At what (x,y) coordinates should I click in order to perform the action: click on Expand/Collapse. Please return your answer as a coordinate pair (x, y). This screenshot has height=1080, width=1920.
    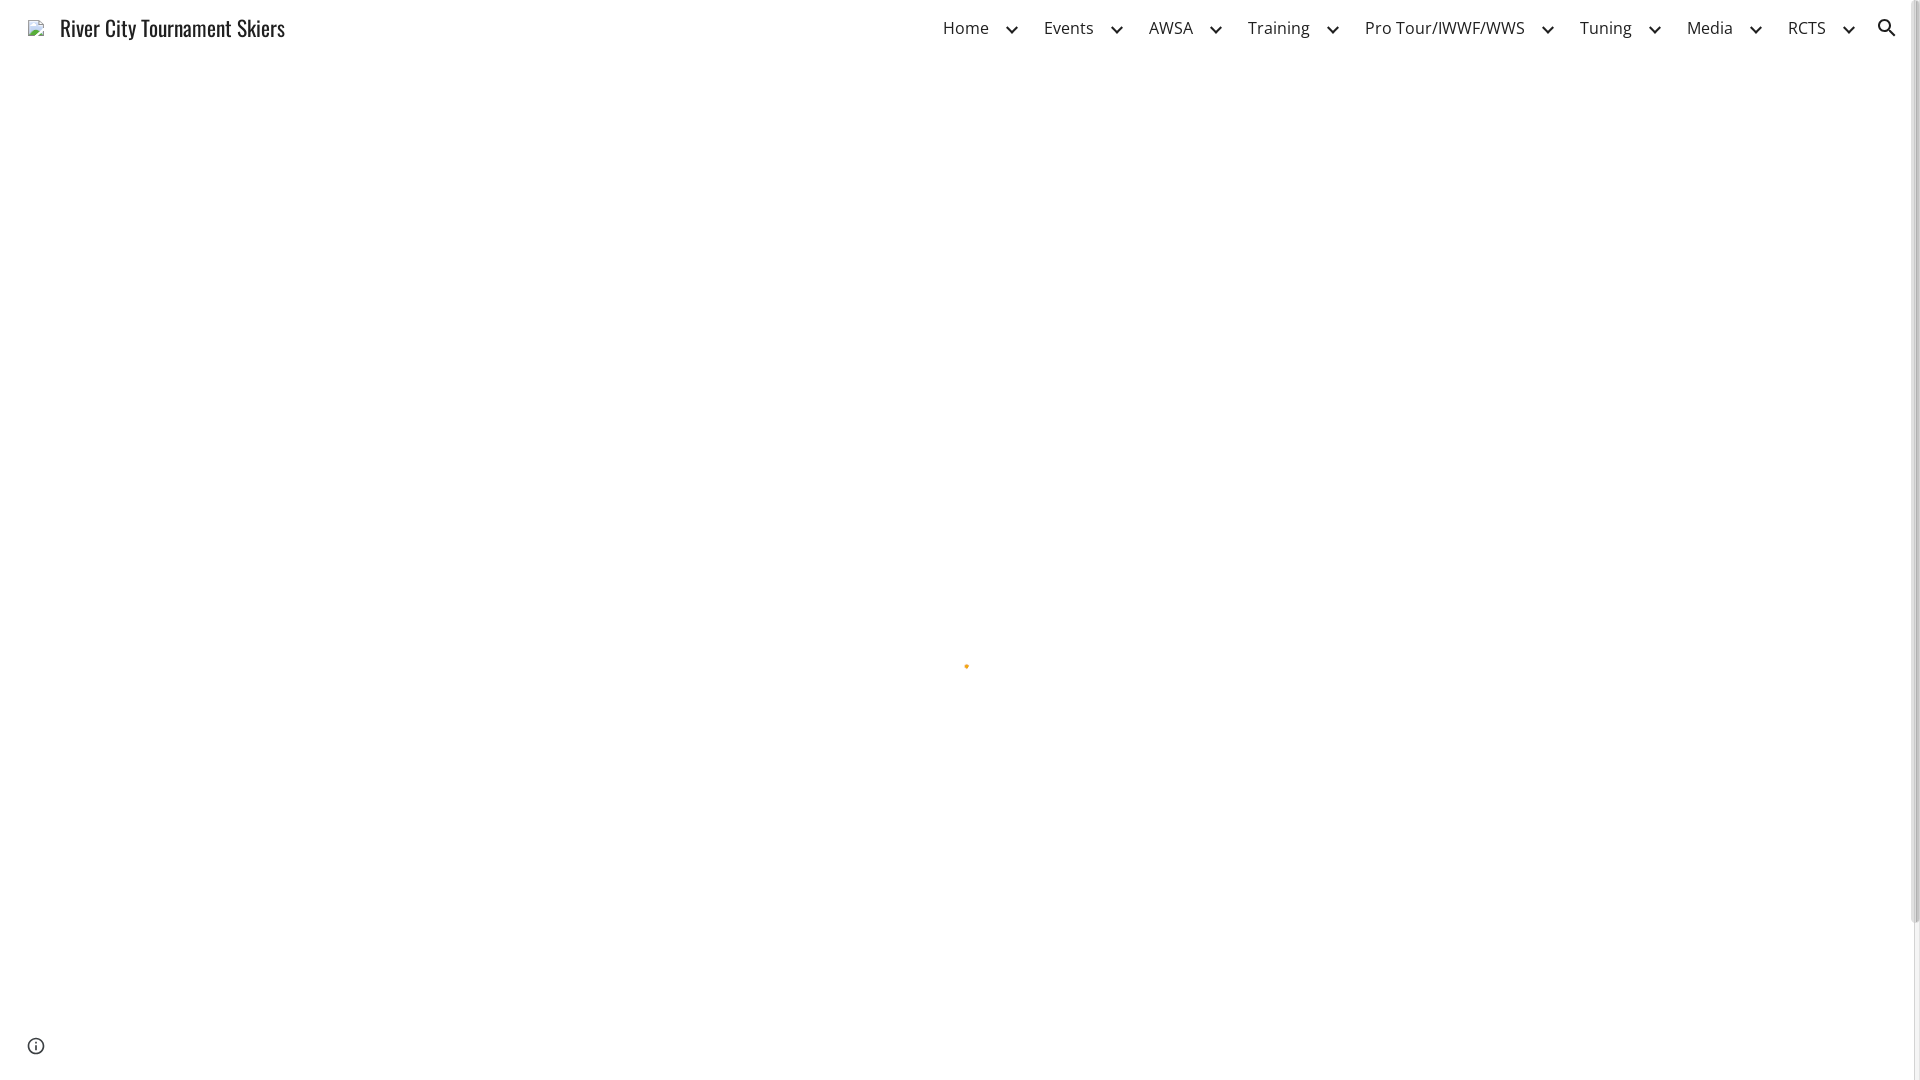
    Looking at the image, I should click on (1215, 28).